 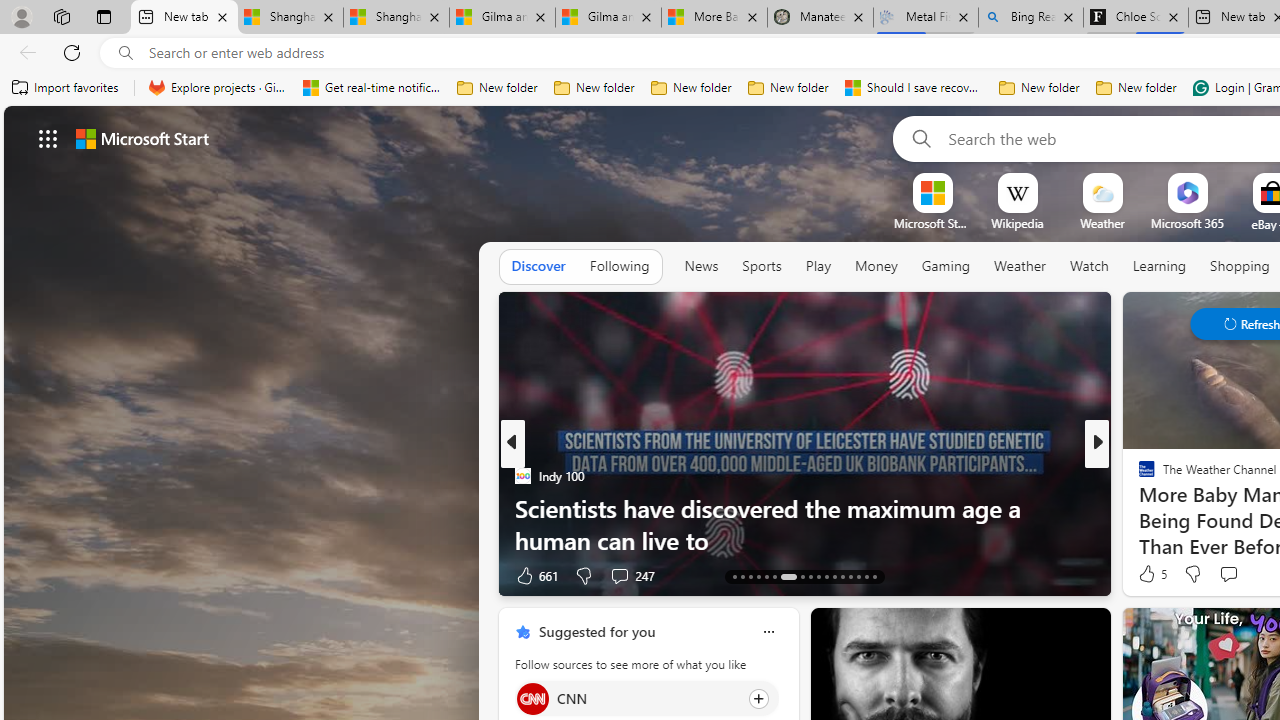 I want to click on Play, so click(x=818, y=266).